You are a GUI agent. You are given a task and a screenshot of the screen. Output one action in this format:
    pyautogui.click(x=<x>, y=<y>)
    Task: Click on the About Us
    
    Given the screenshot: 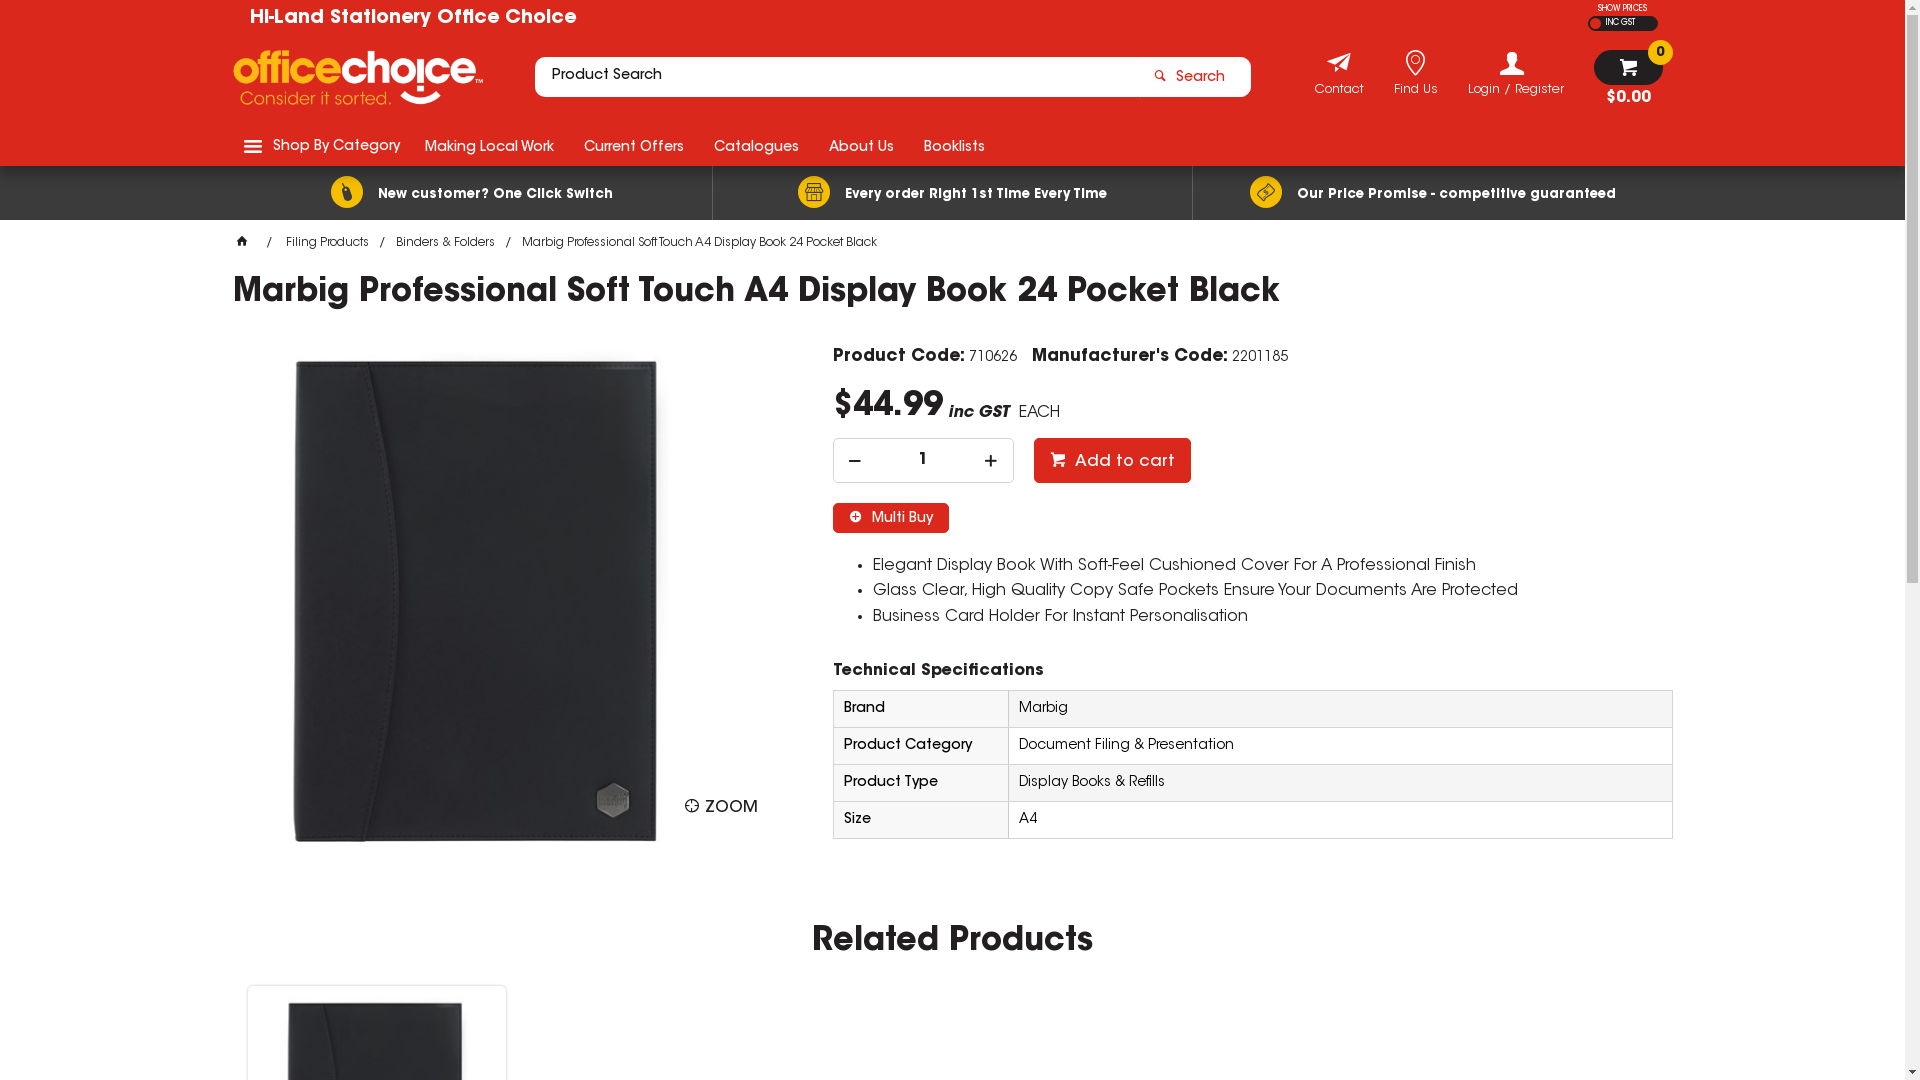 What is the action you would take?
    pyautogui.click(x=862, y=146)
    